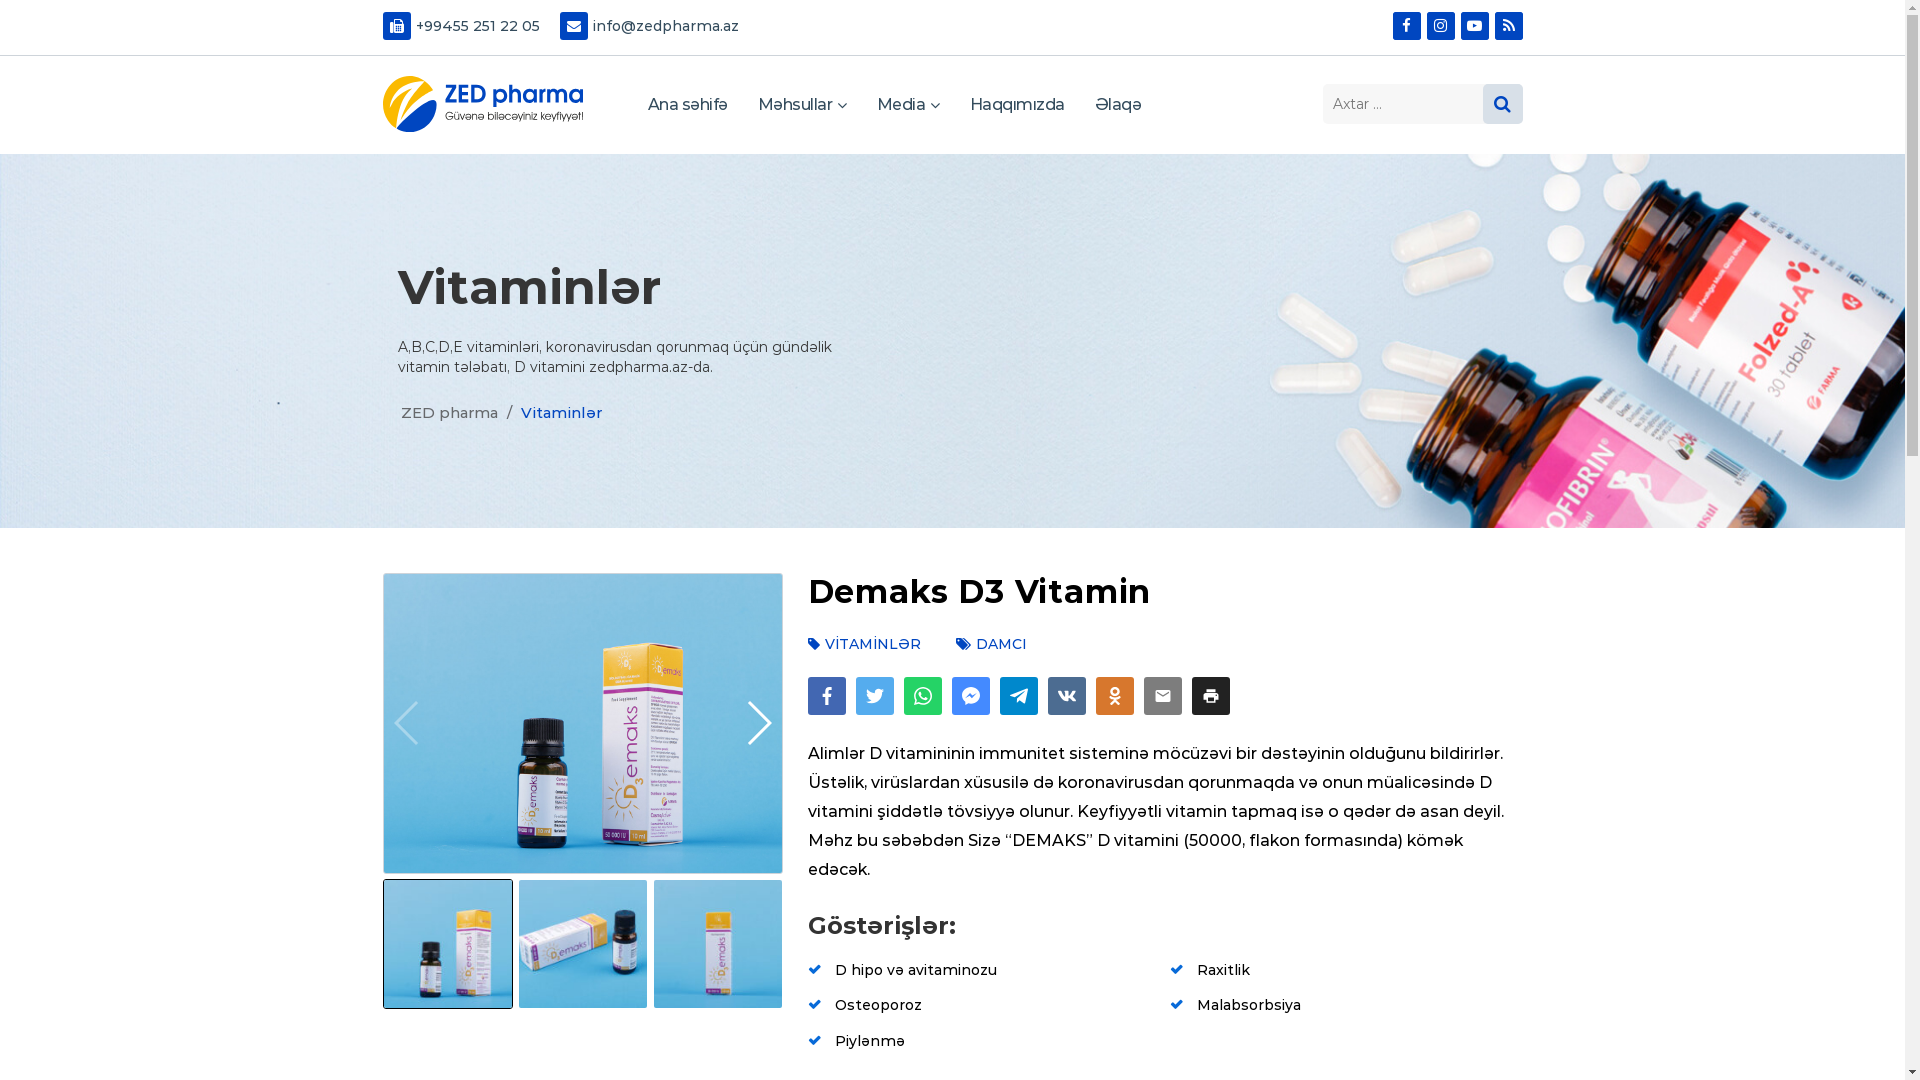 This screenshot has width=1920, height=1080. Describe the element at coordinates (1502, 104) in the screenshot. I see `Axtar` at that location.